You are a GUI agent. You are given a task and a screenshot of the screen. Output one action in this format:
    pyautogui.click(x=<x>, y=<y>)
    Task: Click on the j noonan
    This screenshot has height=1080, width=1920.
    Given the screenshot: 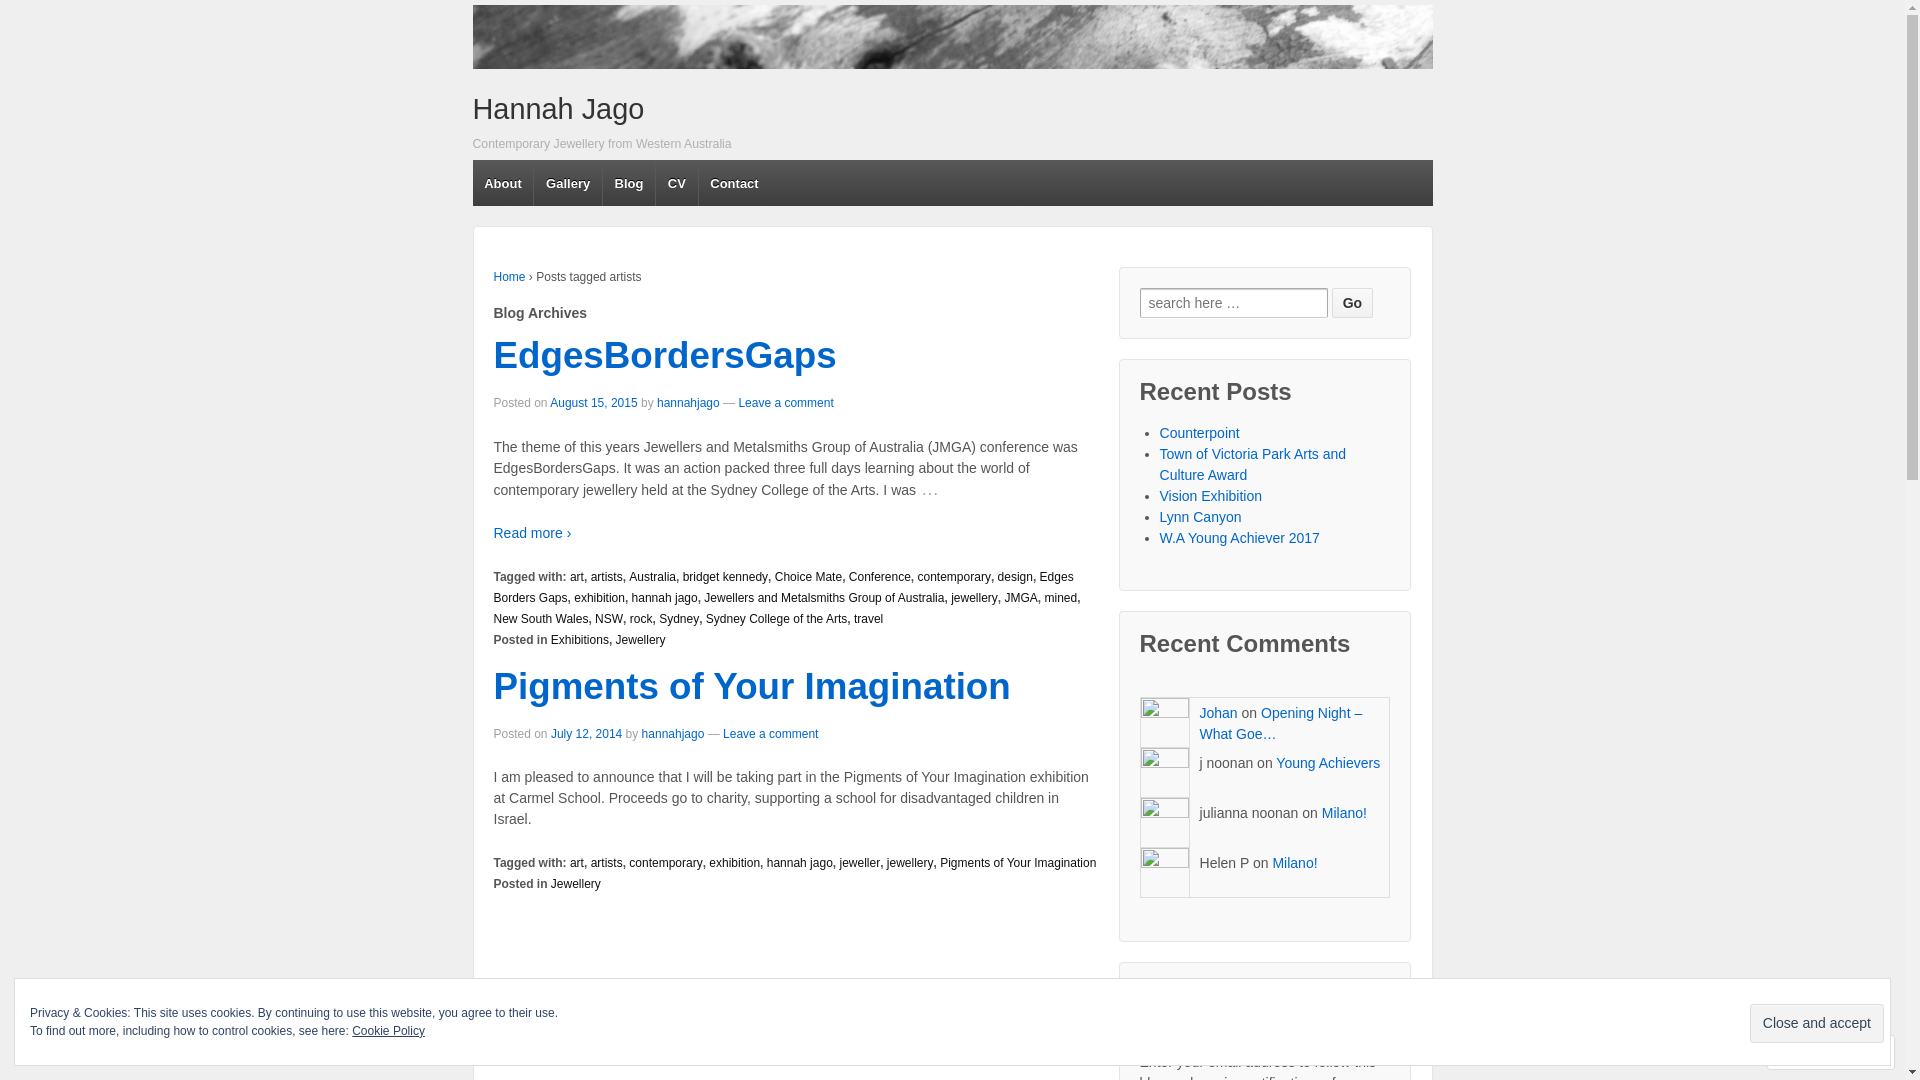 What is the action you would take?
    pyautogui.click(x=1164, y=772)
    